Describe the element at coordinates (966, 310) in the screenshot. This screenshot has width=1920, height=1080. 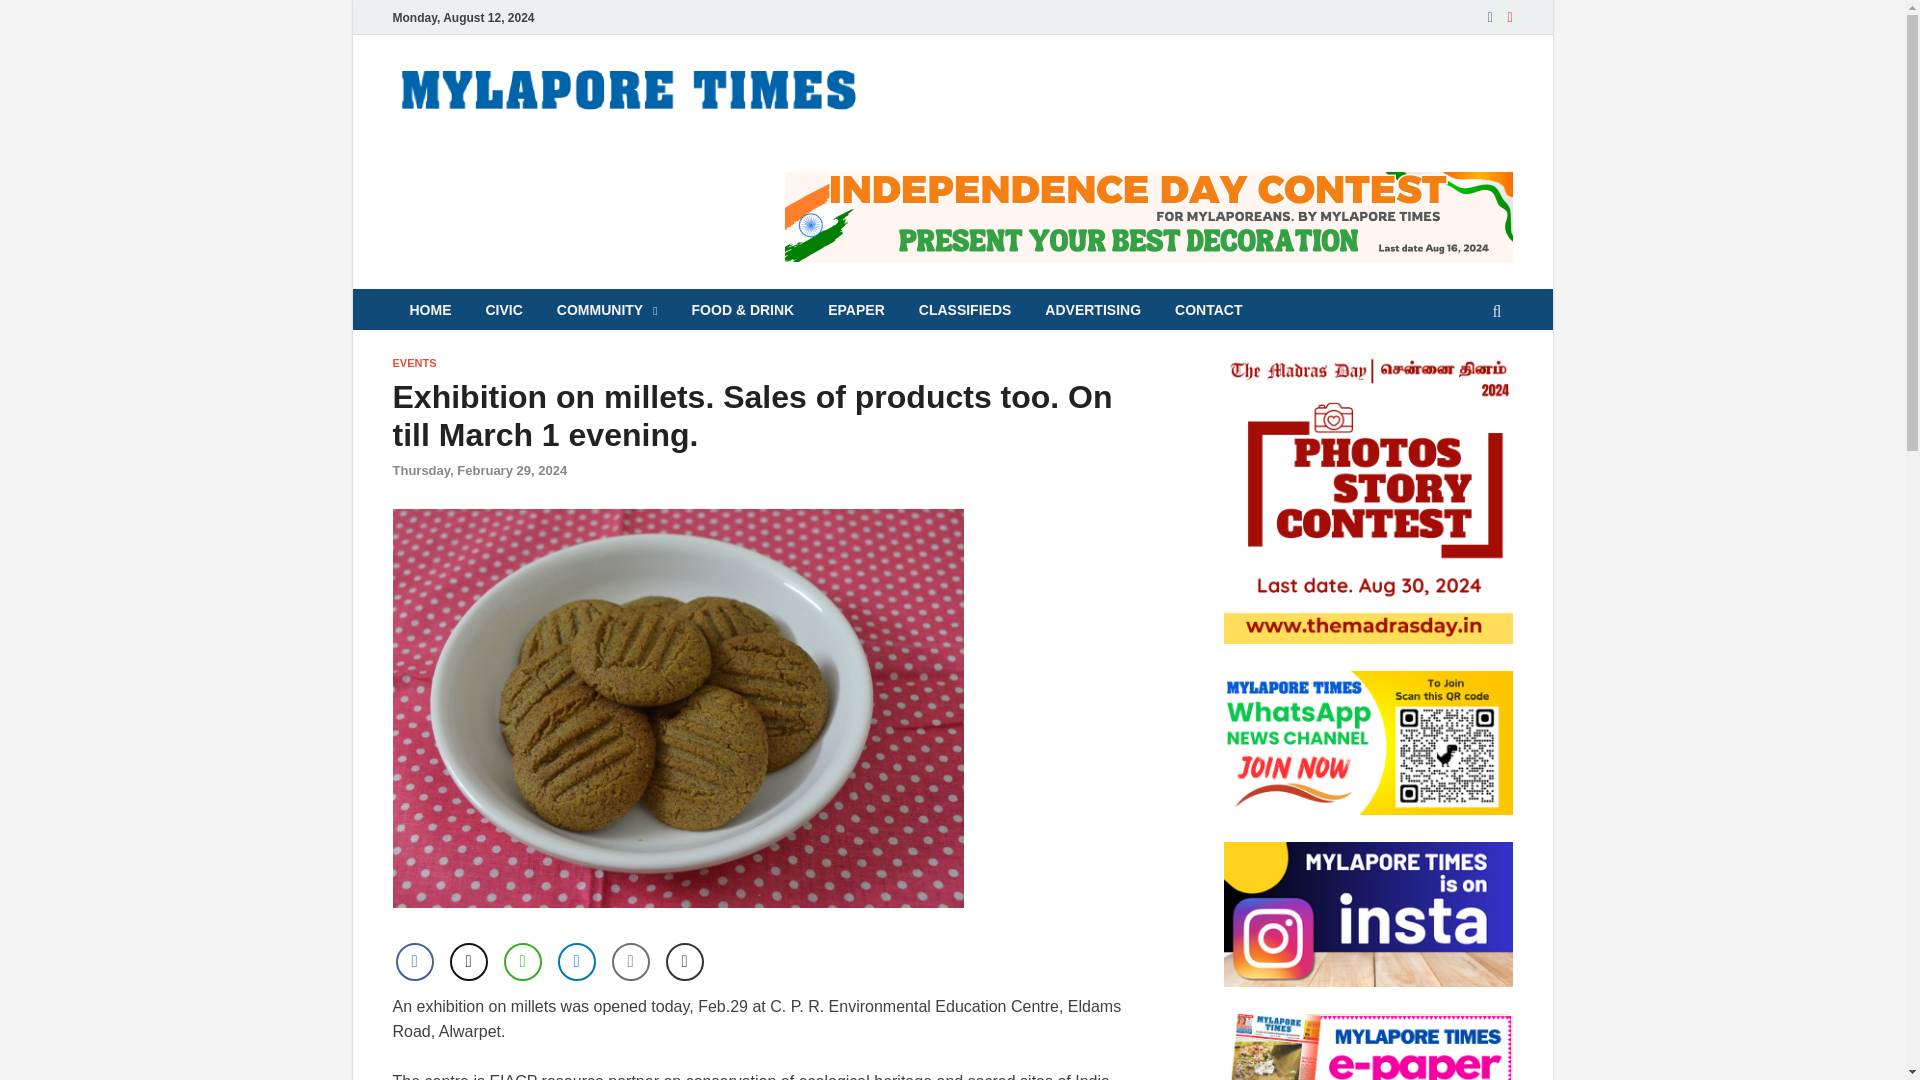
I see `CLASSIFIEDS` at that location.